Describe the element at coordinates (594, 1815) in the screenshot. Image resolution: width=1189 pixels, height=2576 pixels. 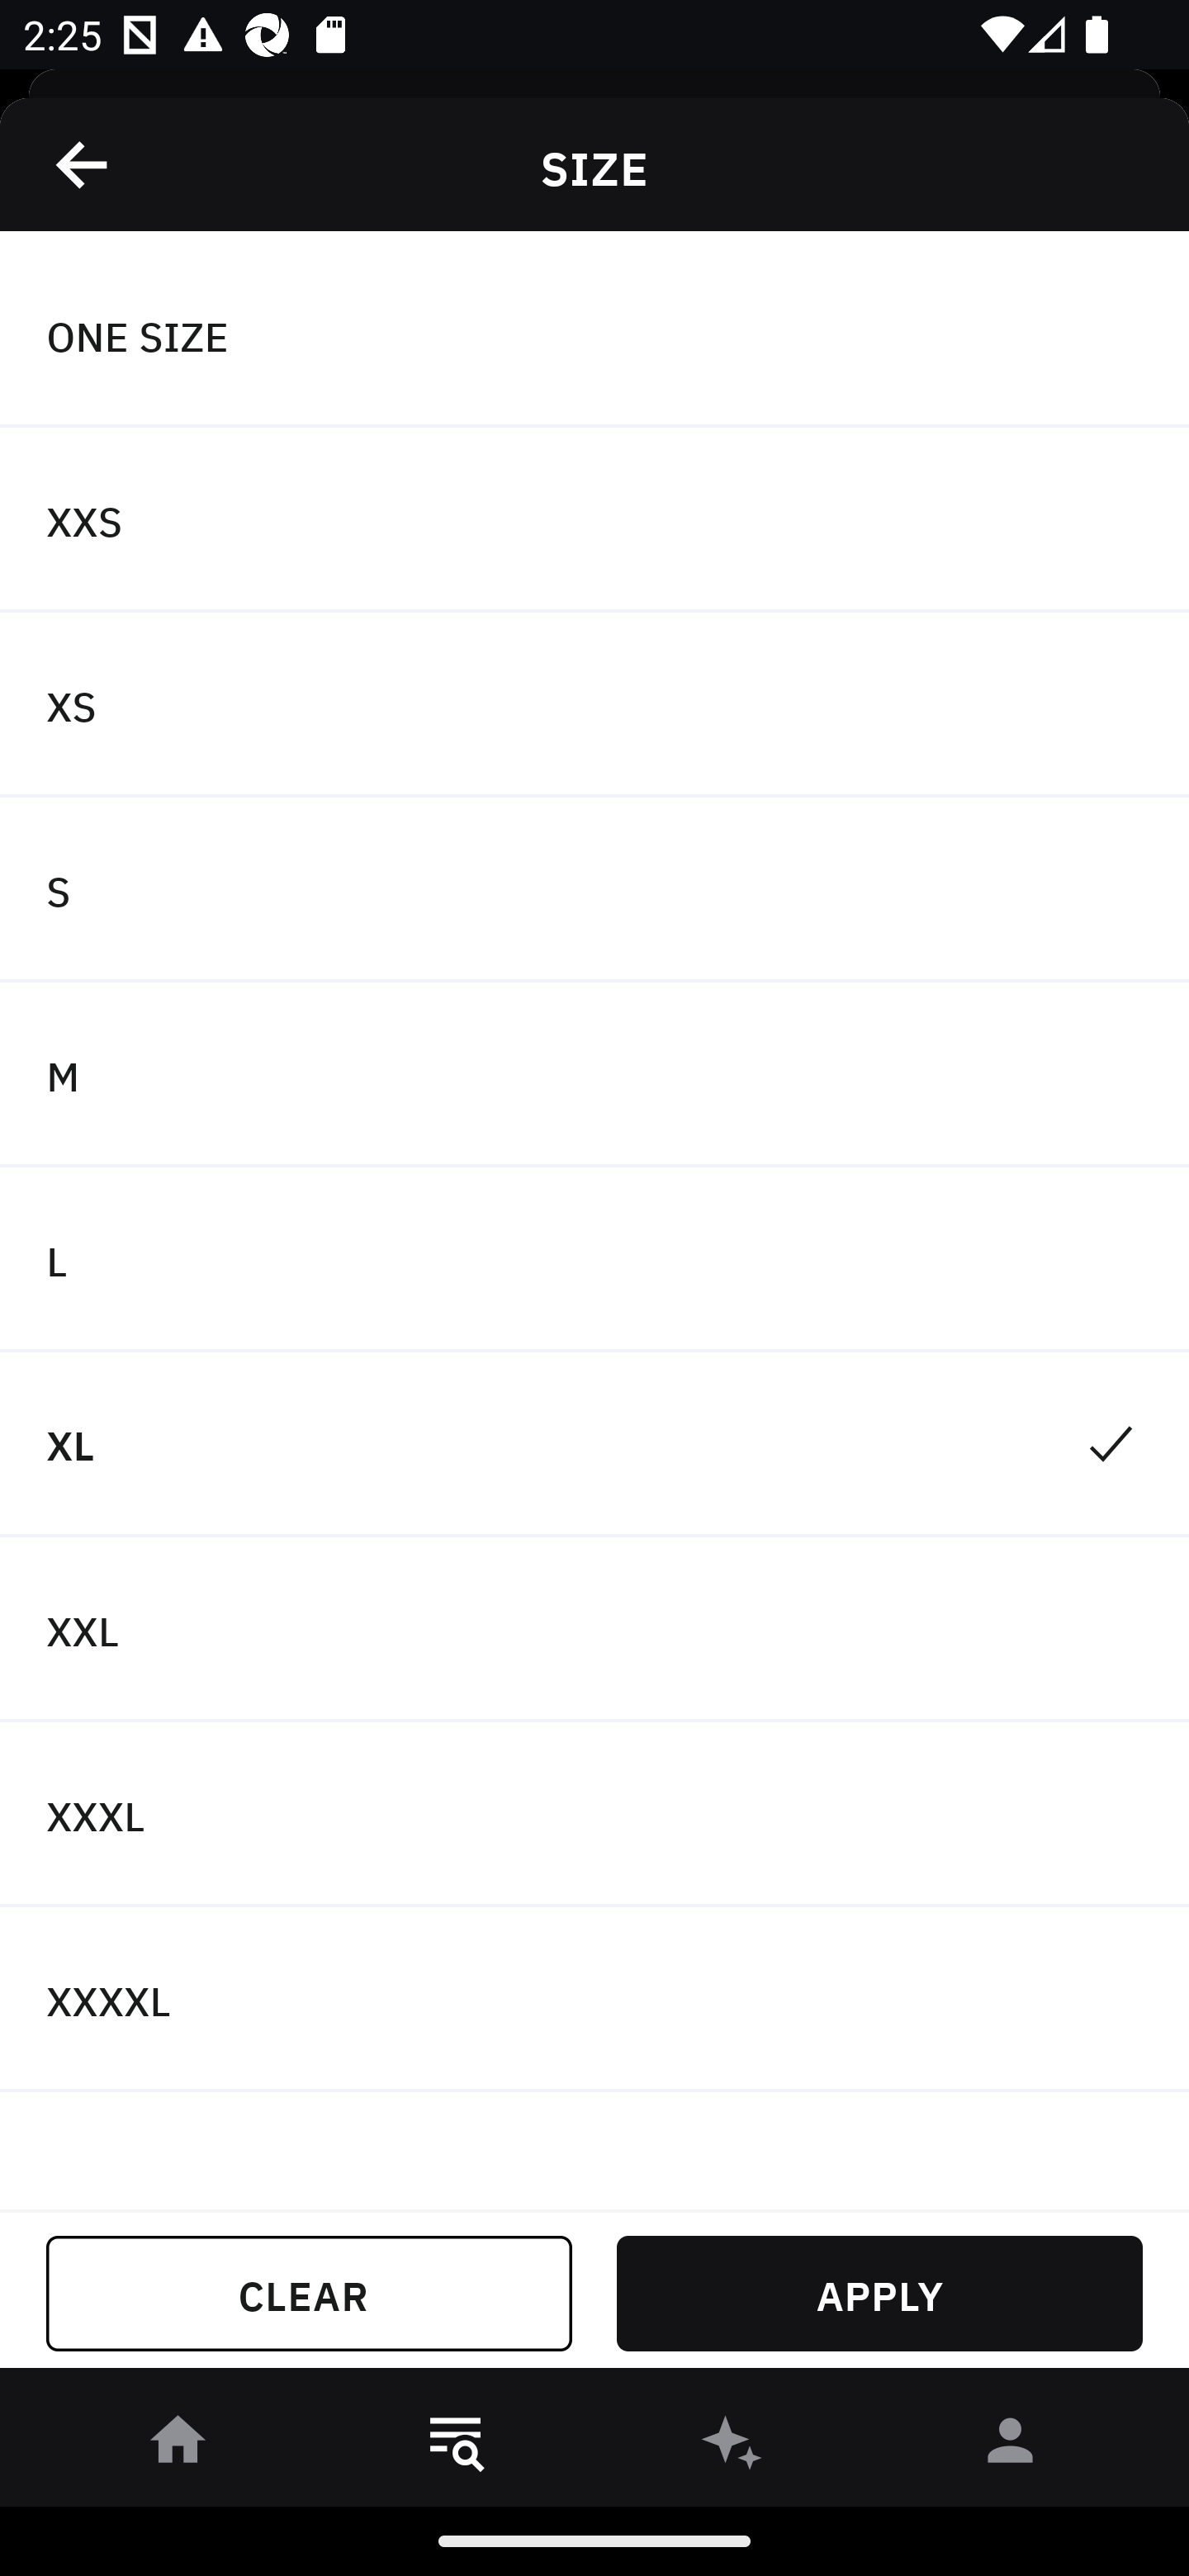
I see `XXXL` at that location.